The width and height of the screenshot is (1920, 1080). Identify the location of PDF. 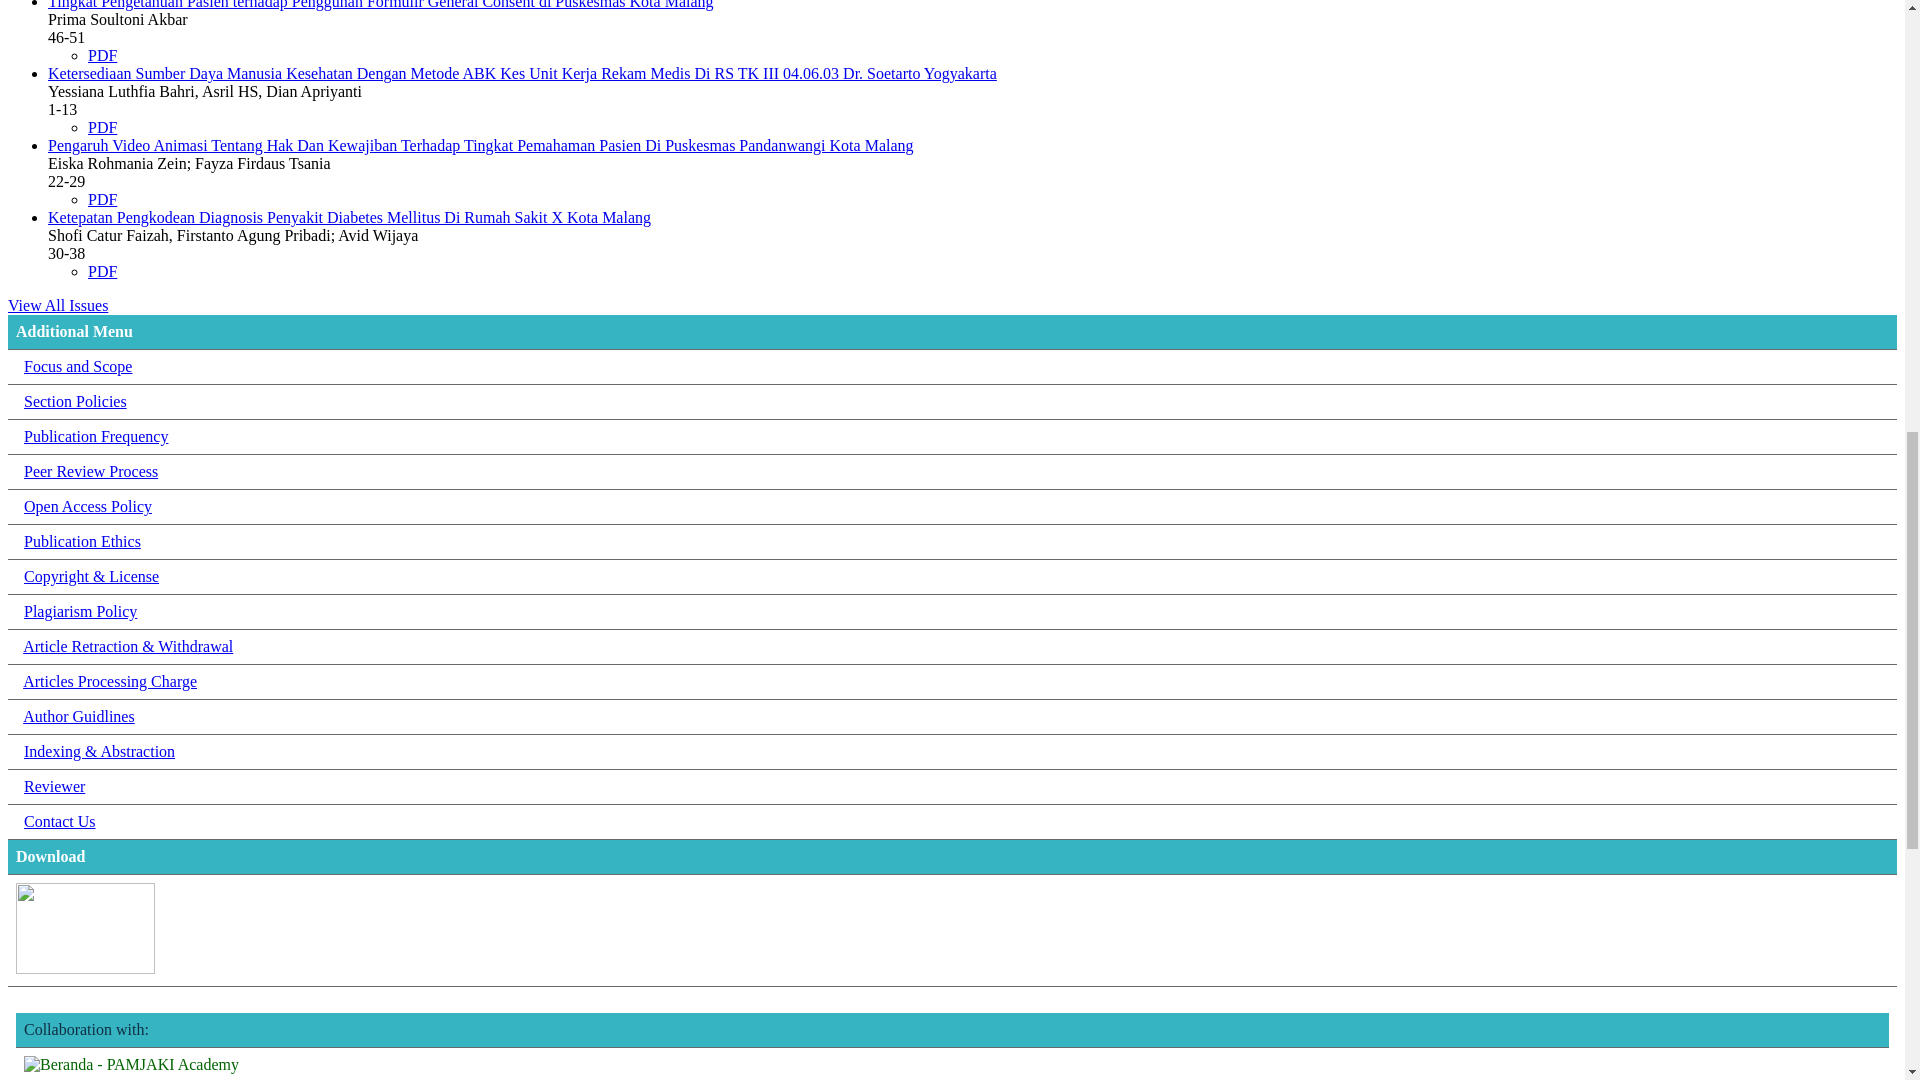
(102, 55).